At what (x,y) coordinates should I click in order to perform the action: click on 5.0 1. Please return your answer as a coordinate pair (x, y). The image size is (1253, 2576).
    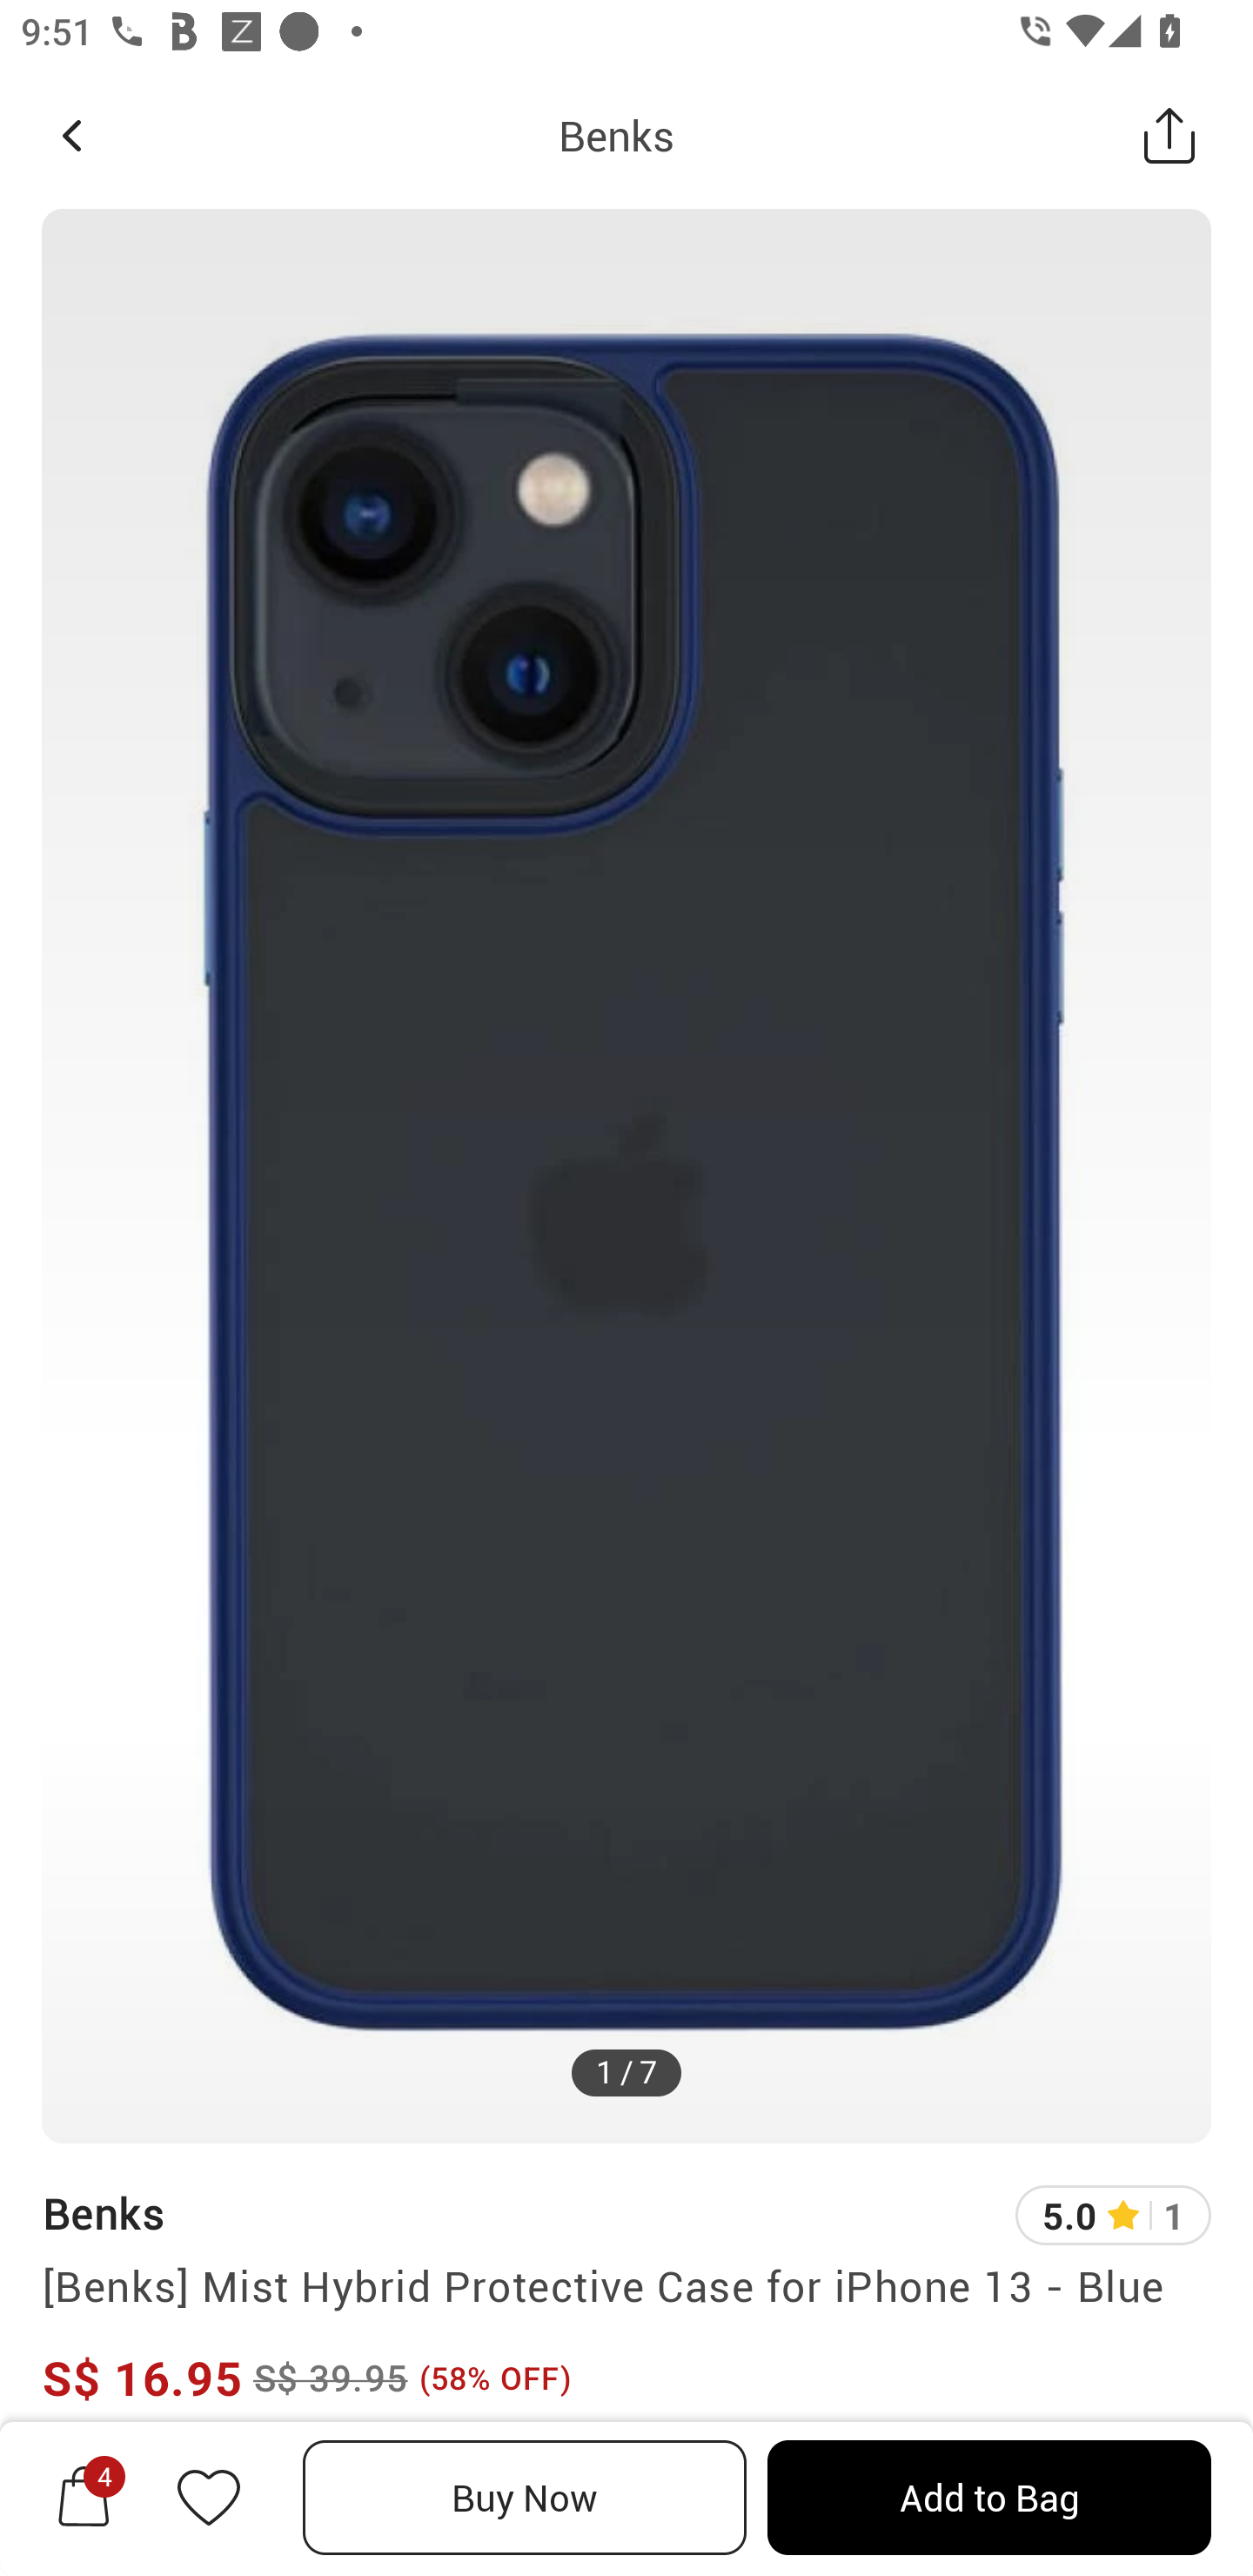
    Looking at the image, I should click on (1113, 2216).